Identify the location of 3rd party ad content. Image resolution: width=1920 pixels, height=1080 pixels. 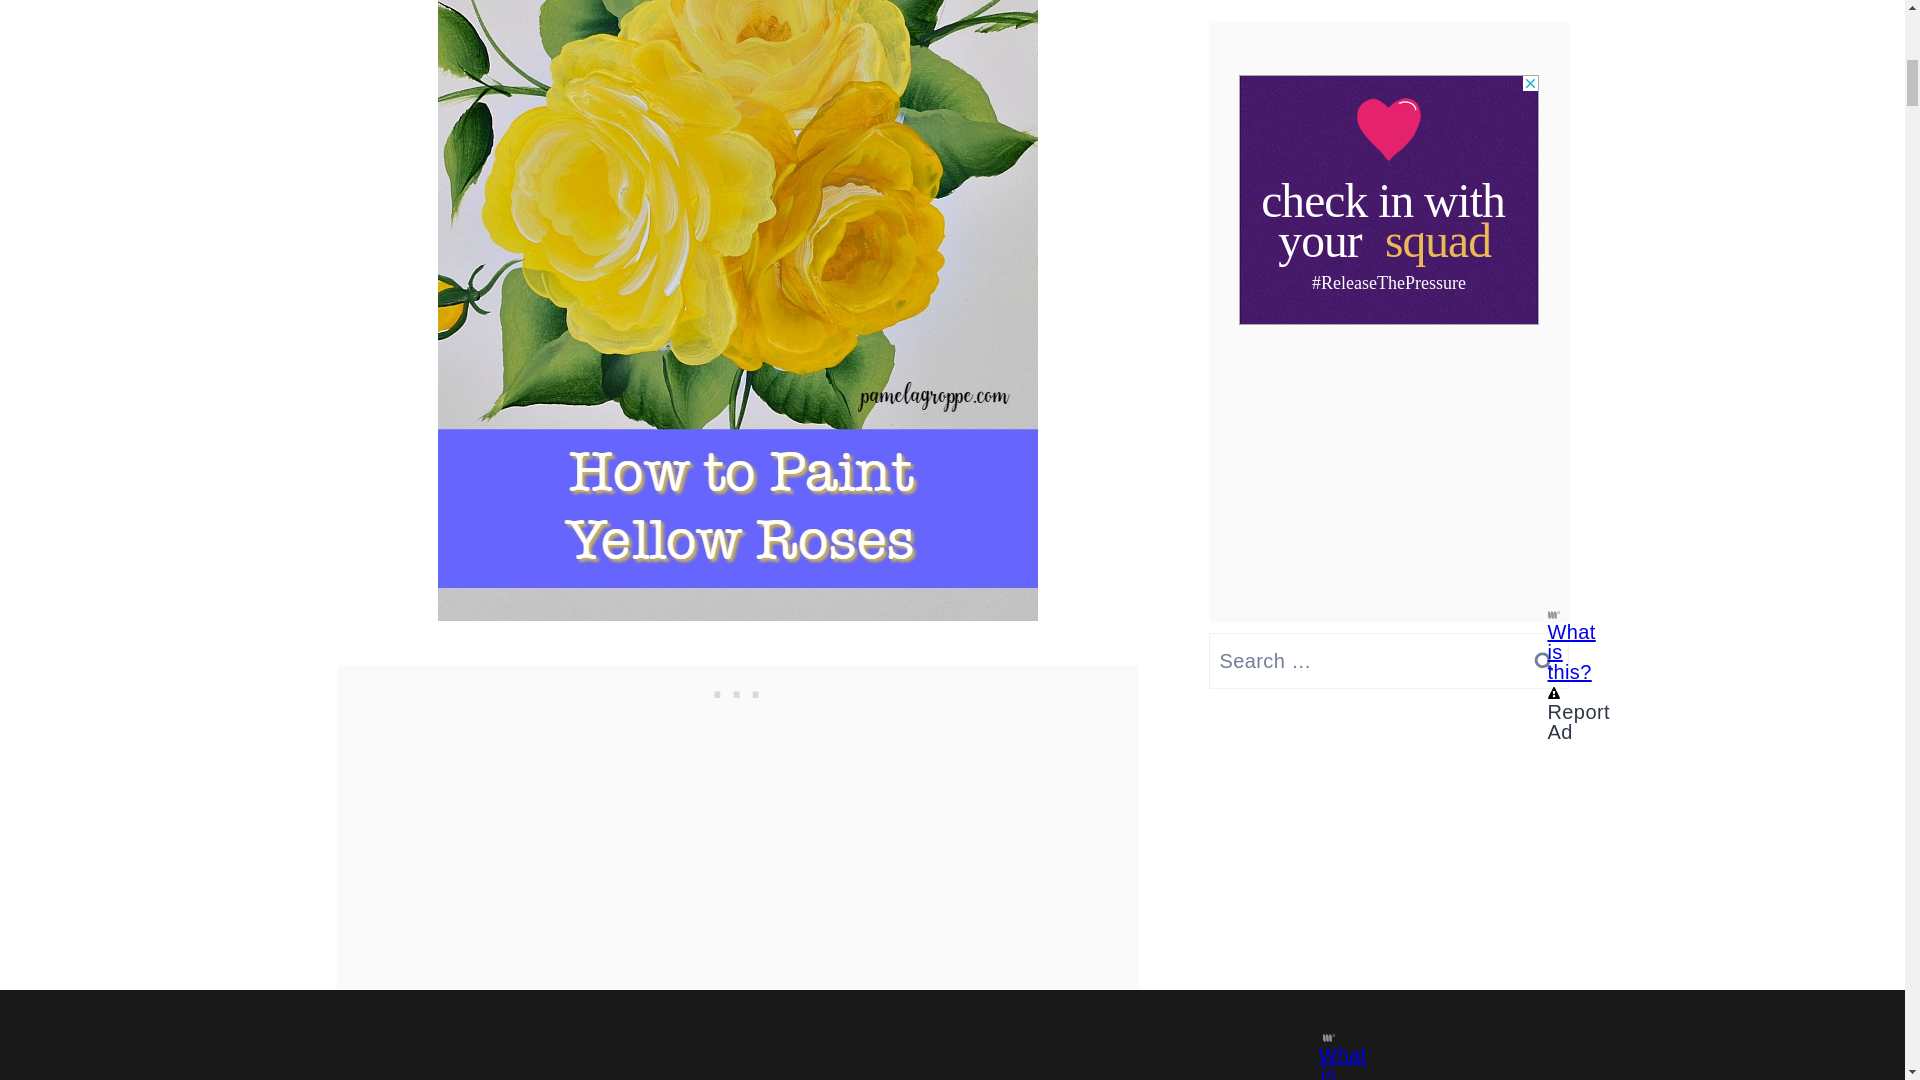
(738, 690).